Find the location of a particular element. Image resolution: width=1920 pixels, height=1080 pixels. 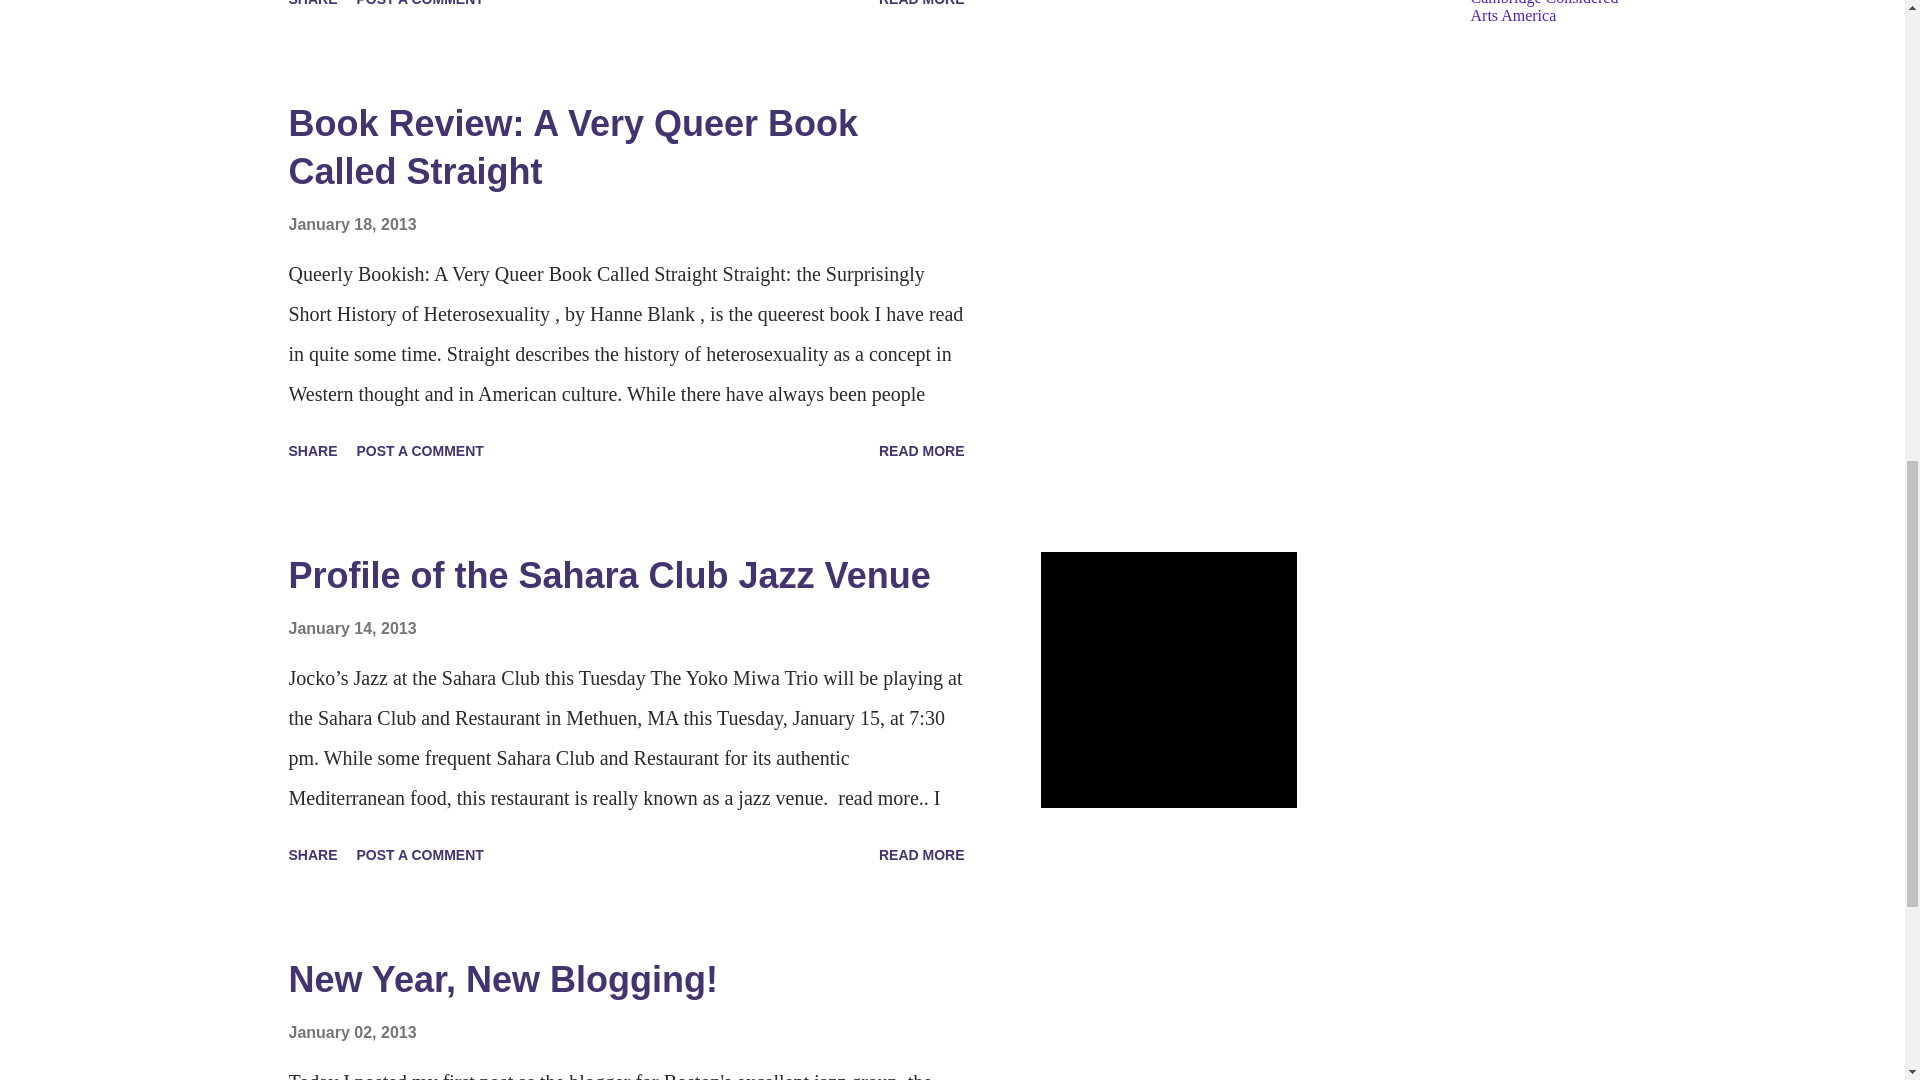

SHARE is located at coordinates (312, 8).